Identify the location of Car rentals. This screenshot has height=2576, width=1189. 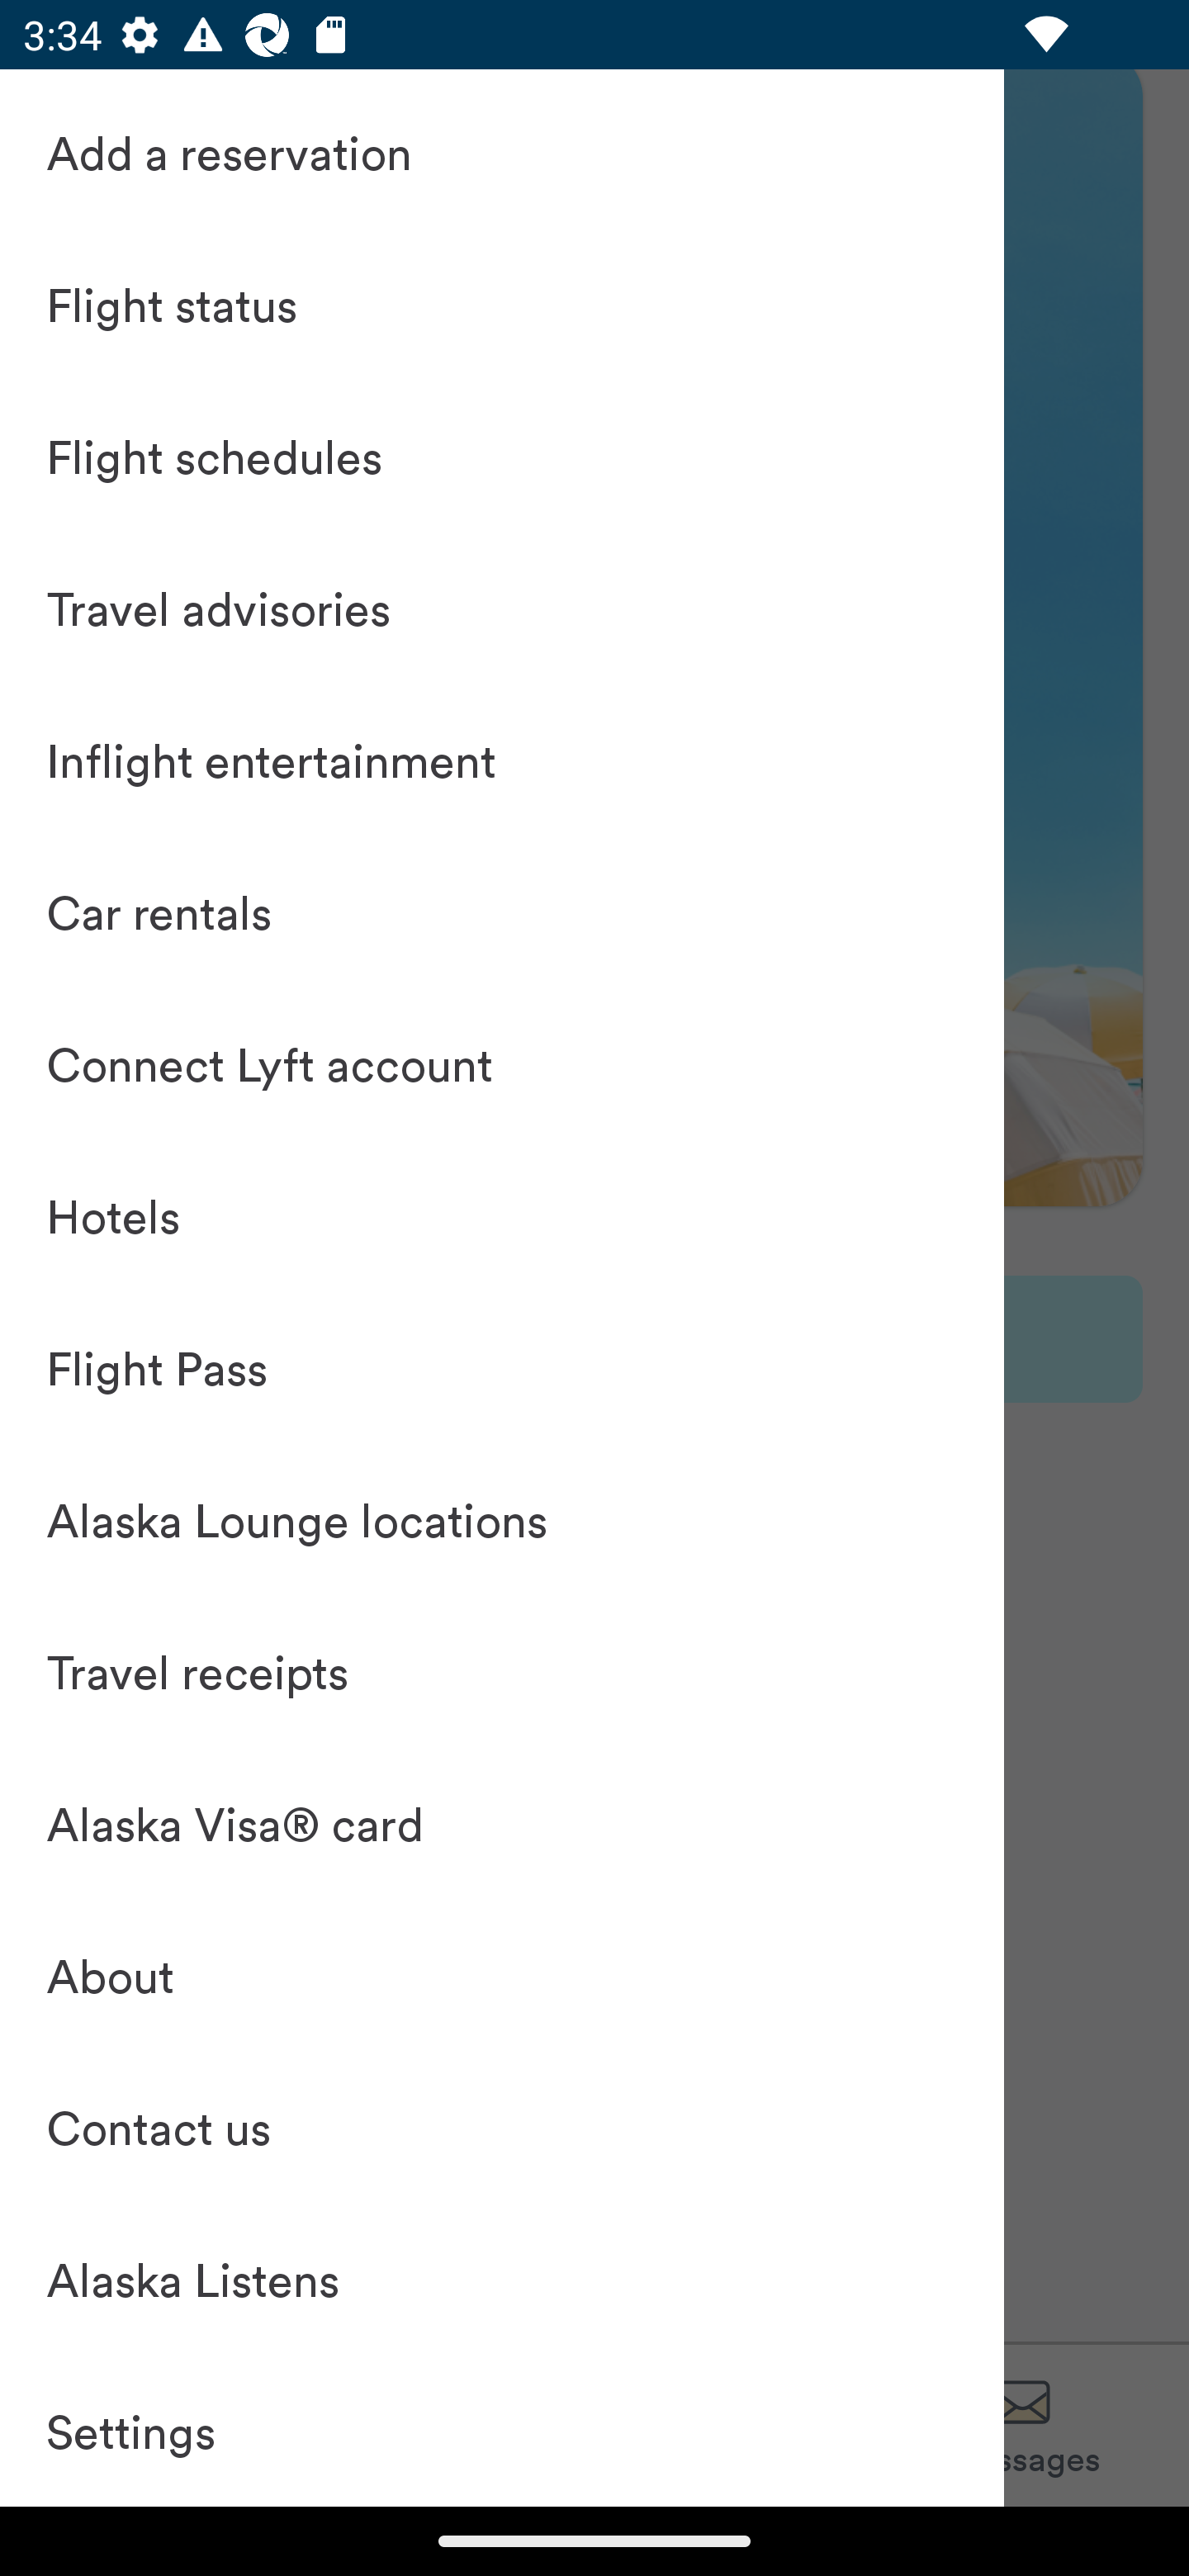
(502, 910).